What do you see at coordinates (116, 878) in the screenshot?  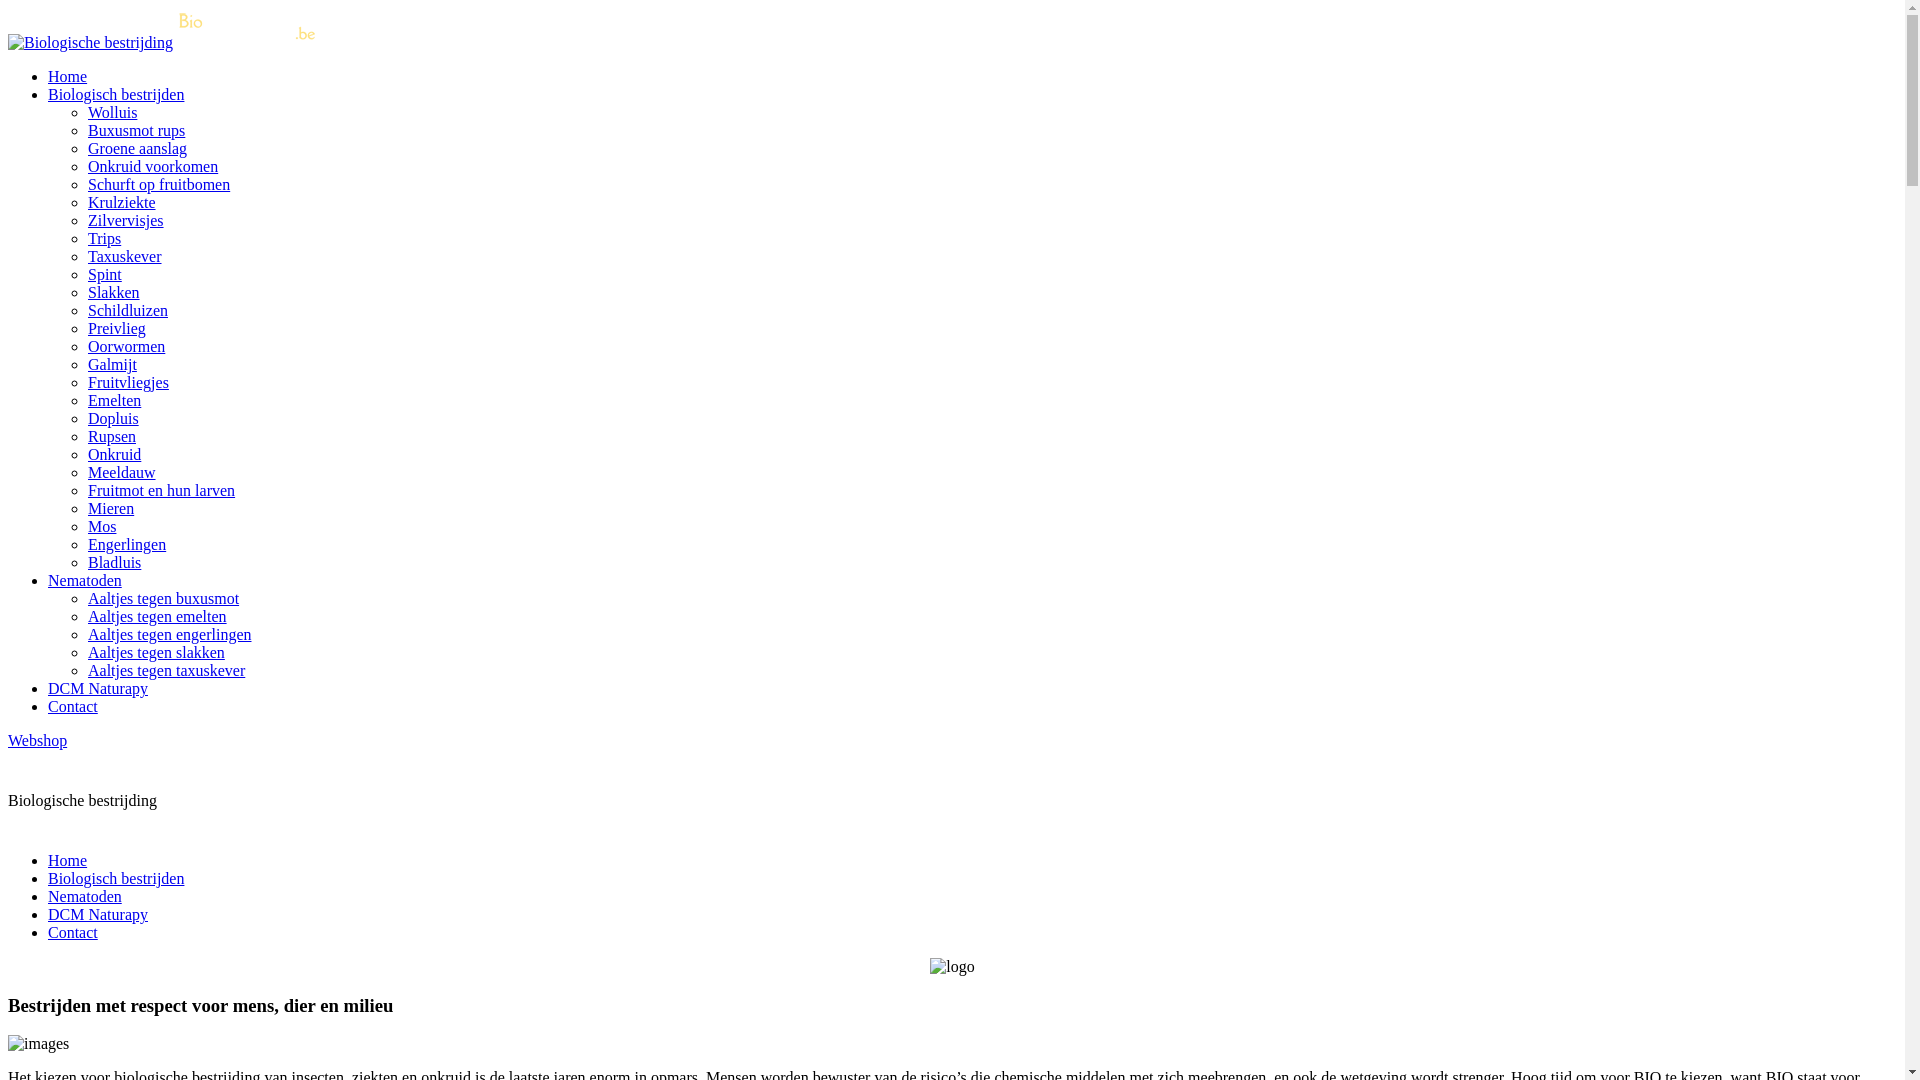 I see `Biologisch bestrijden` at bounding box center [116, 878].